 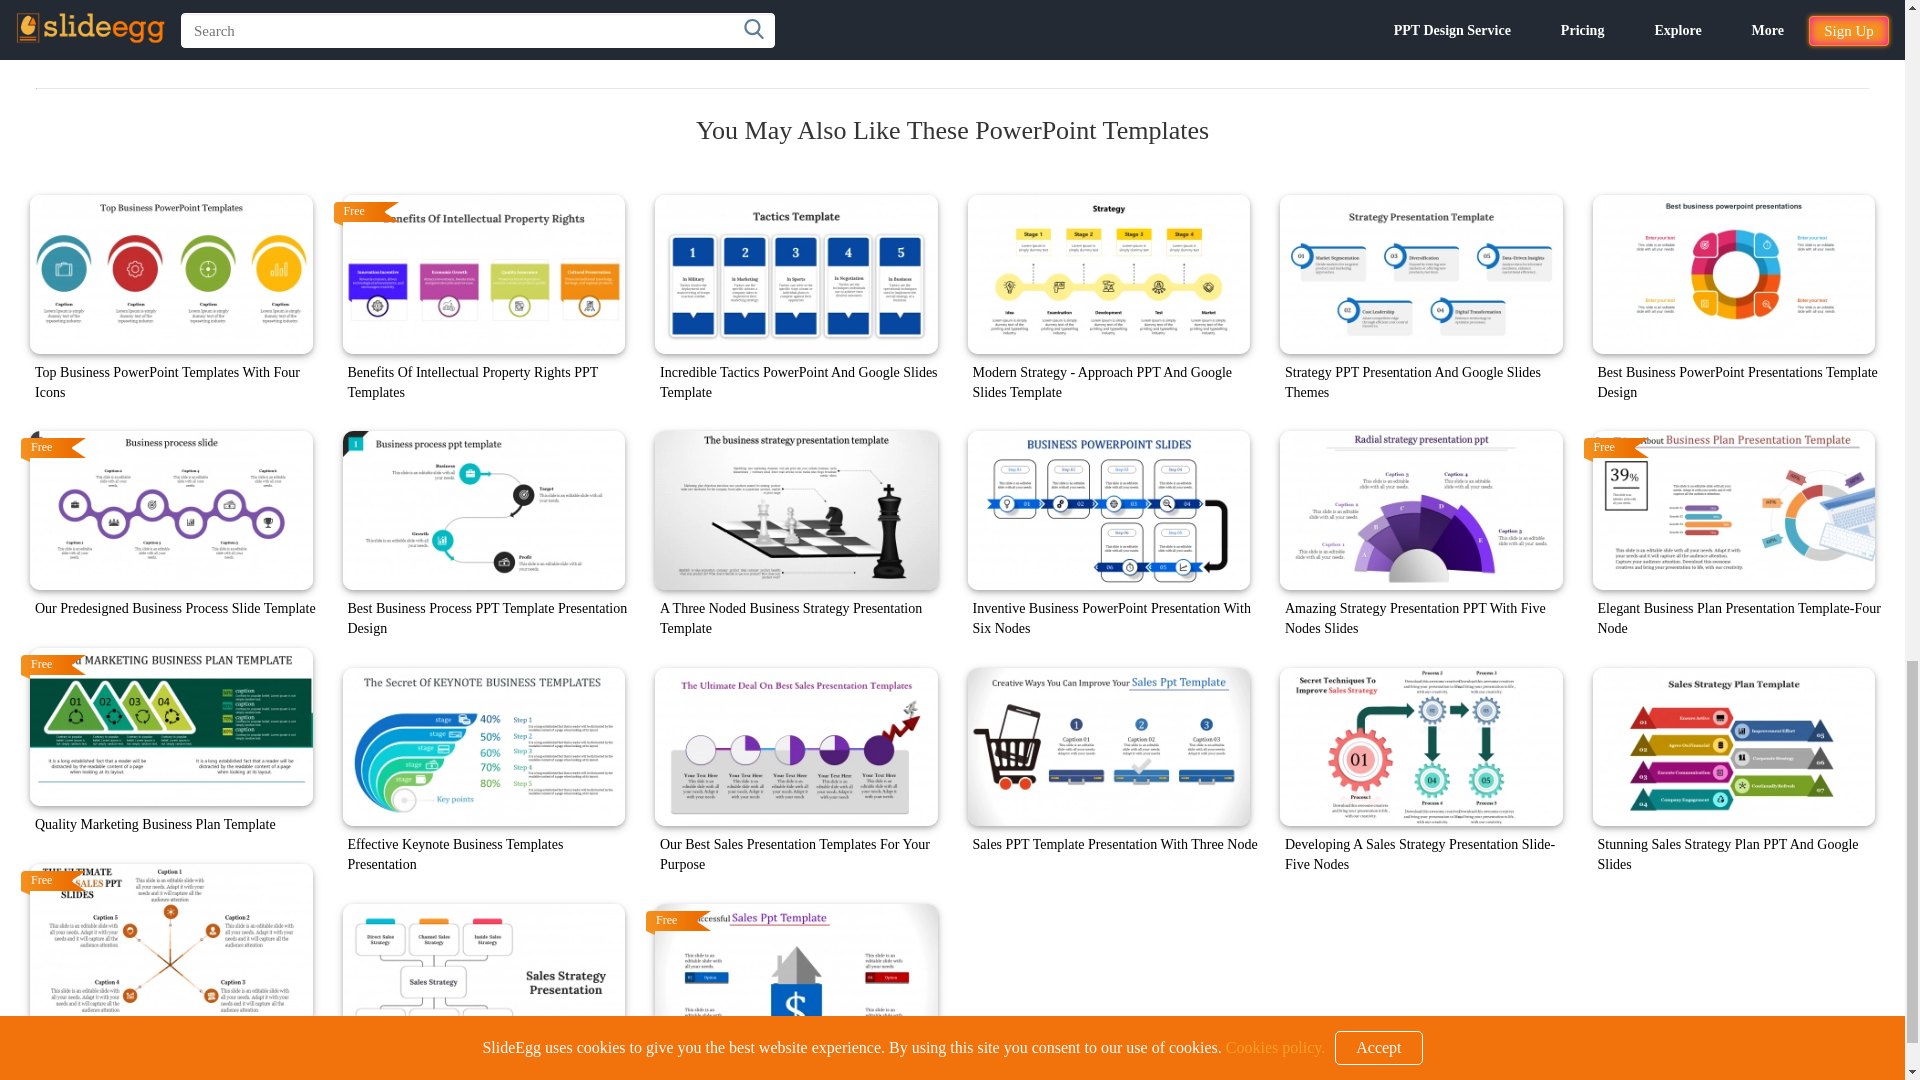 I want to click on Effective Keynote Business Templates Presentation, so click(x=483, y=748).